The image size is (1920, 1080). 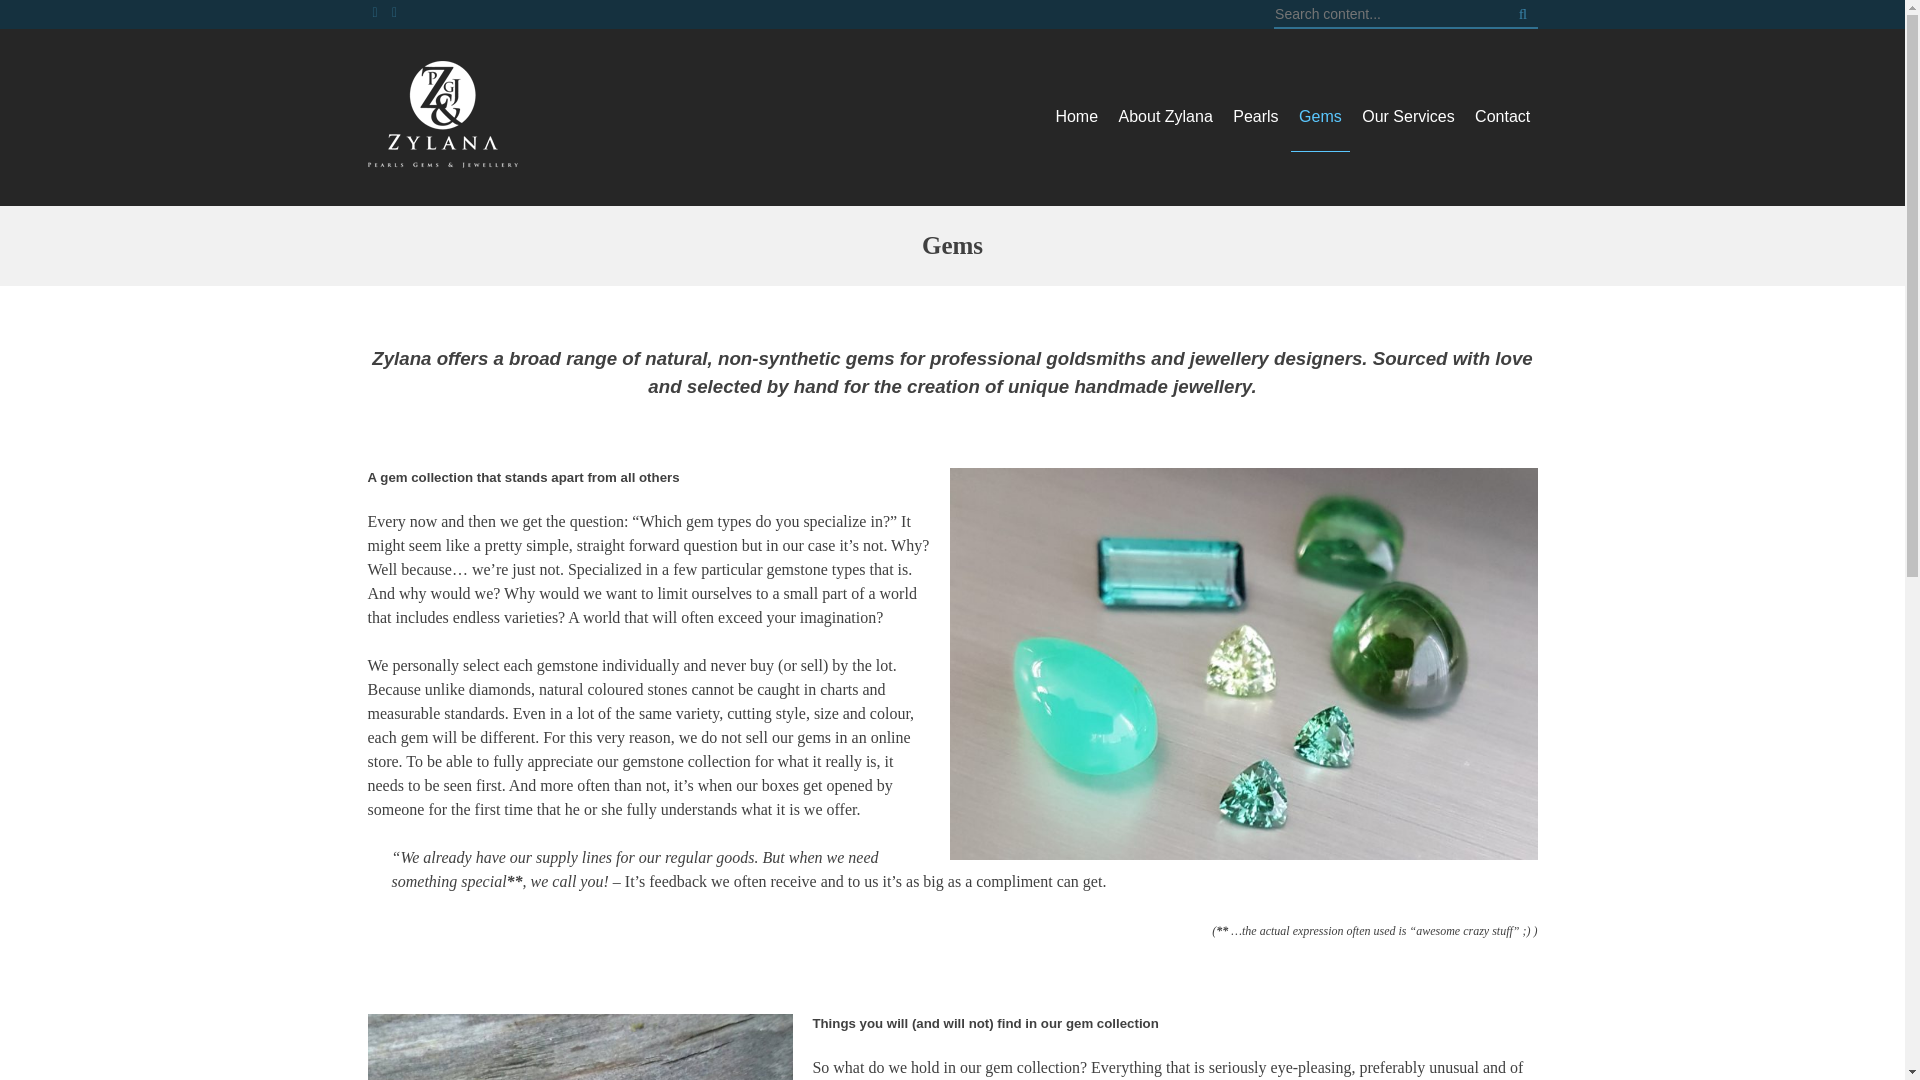 What do you see at coordinates (404, 210) in the screenshot?
I see `Zylana` at bounding box center [404, 210].